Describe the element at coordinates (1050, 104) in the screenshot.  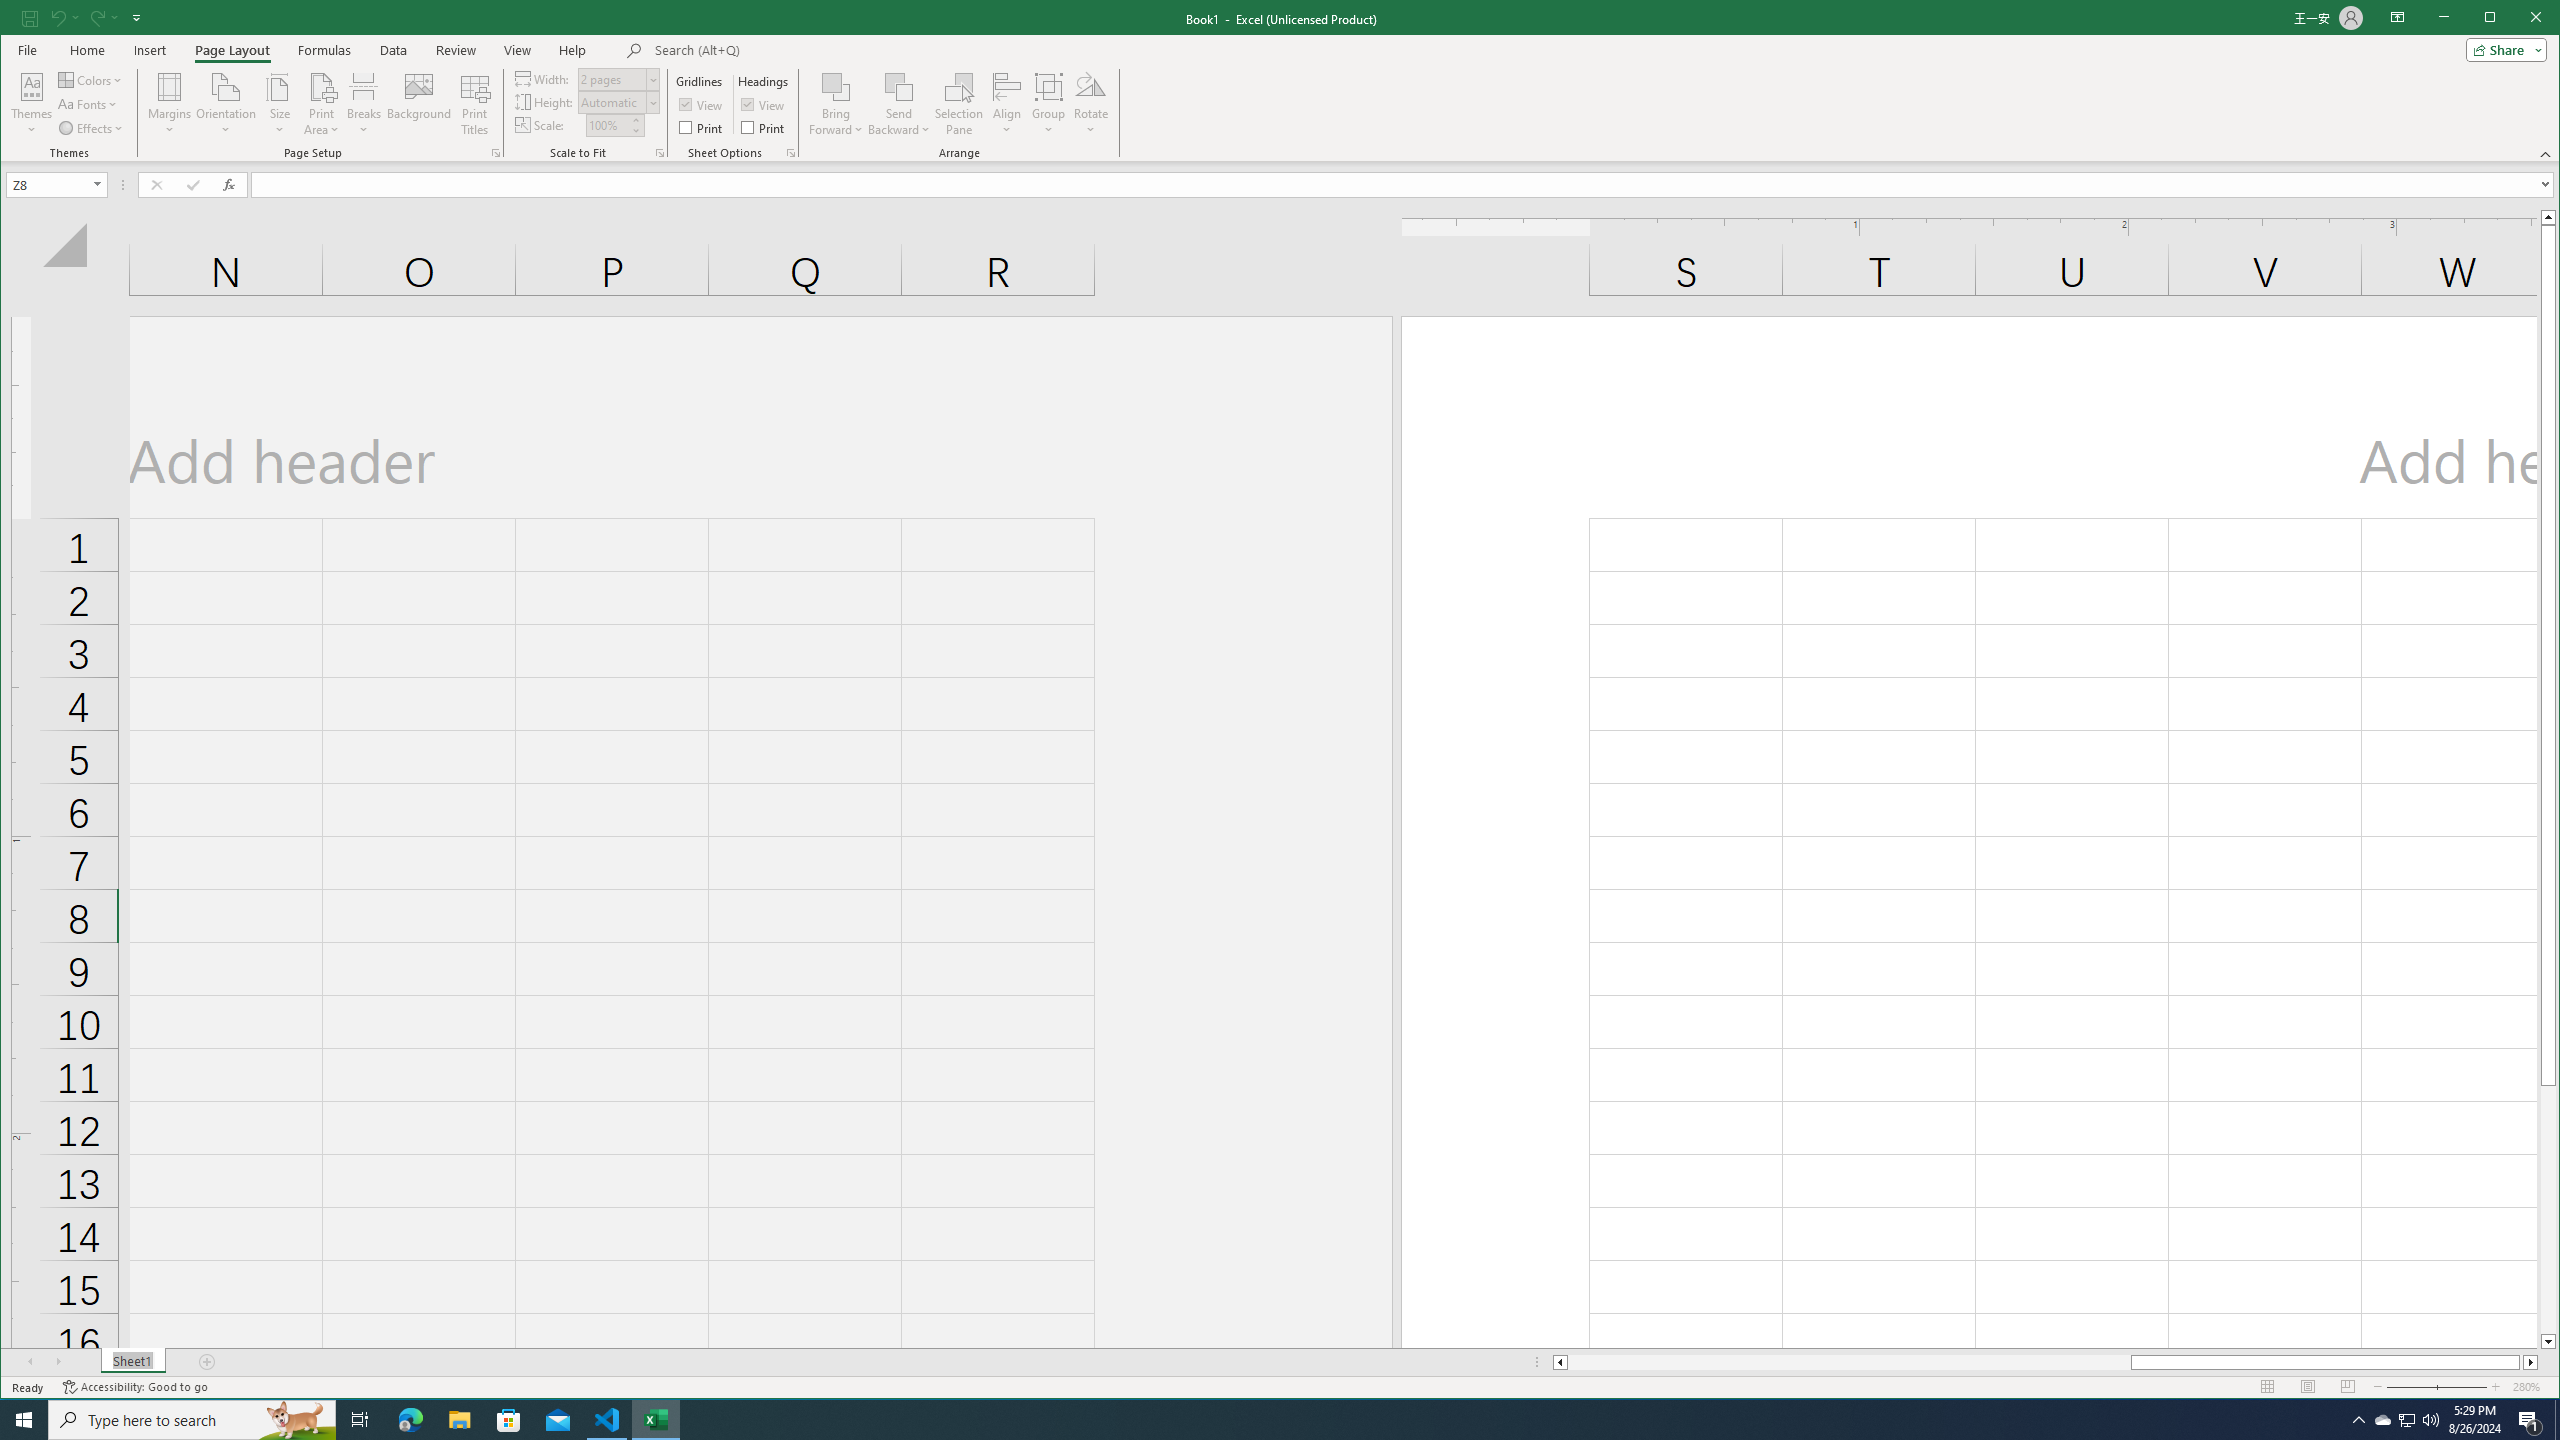
I see `Group` at that location.